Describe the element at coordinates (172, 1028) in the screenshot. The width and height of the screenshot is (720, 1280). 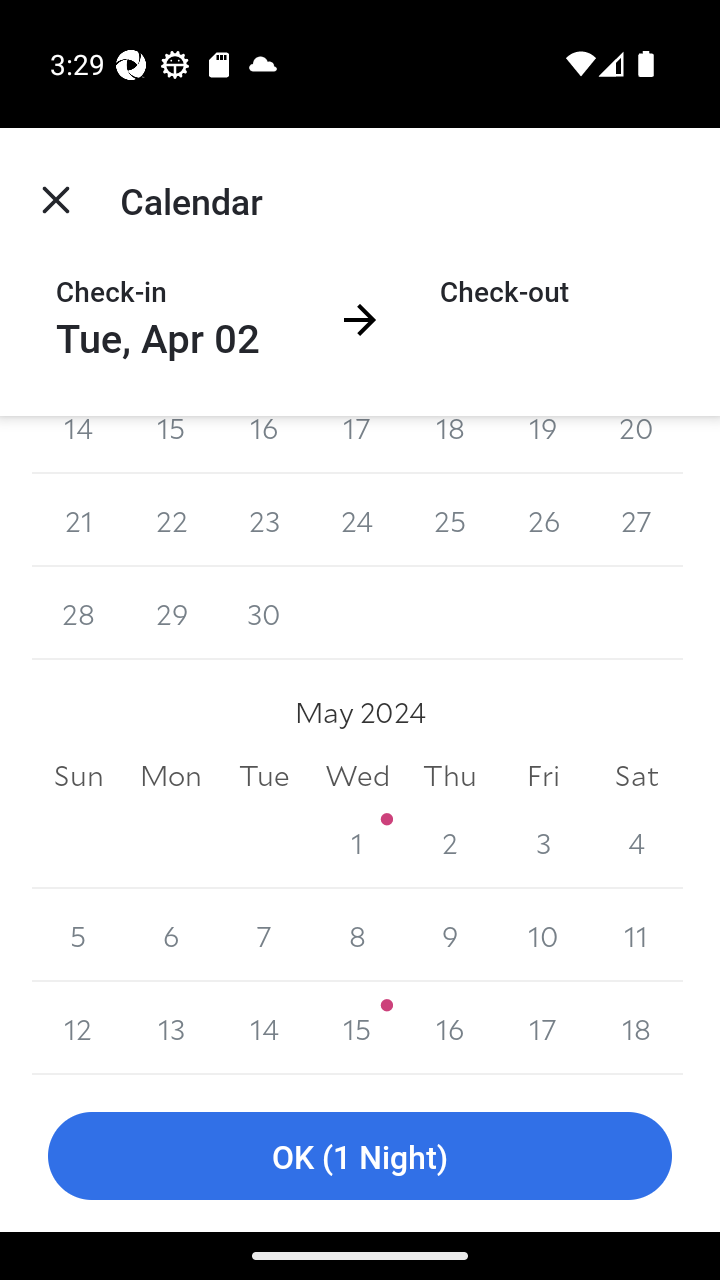
I see `13 13 May 2024` at that location.